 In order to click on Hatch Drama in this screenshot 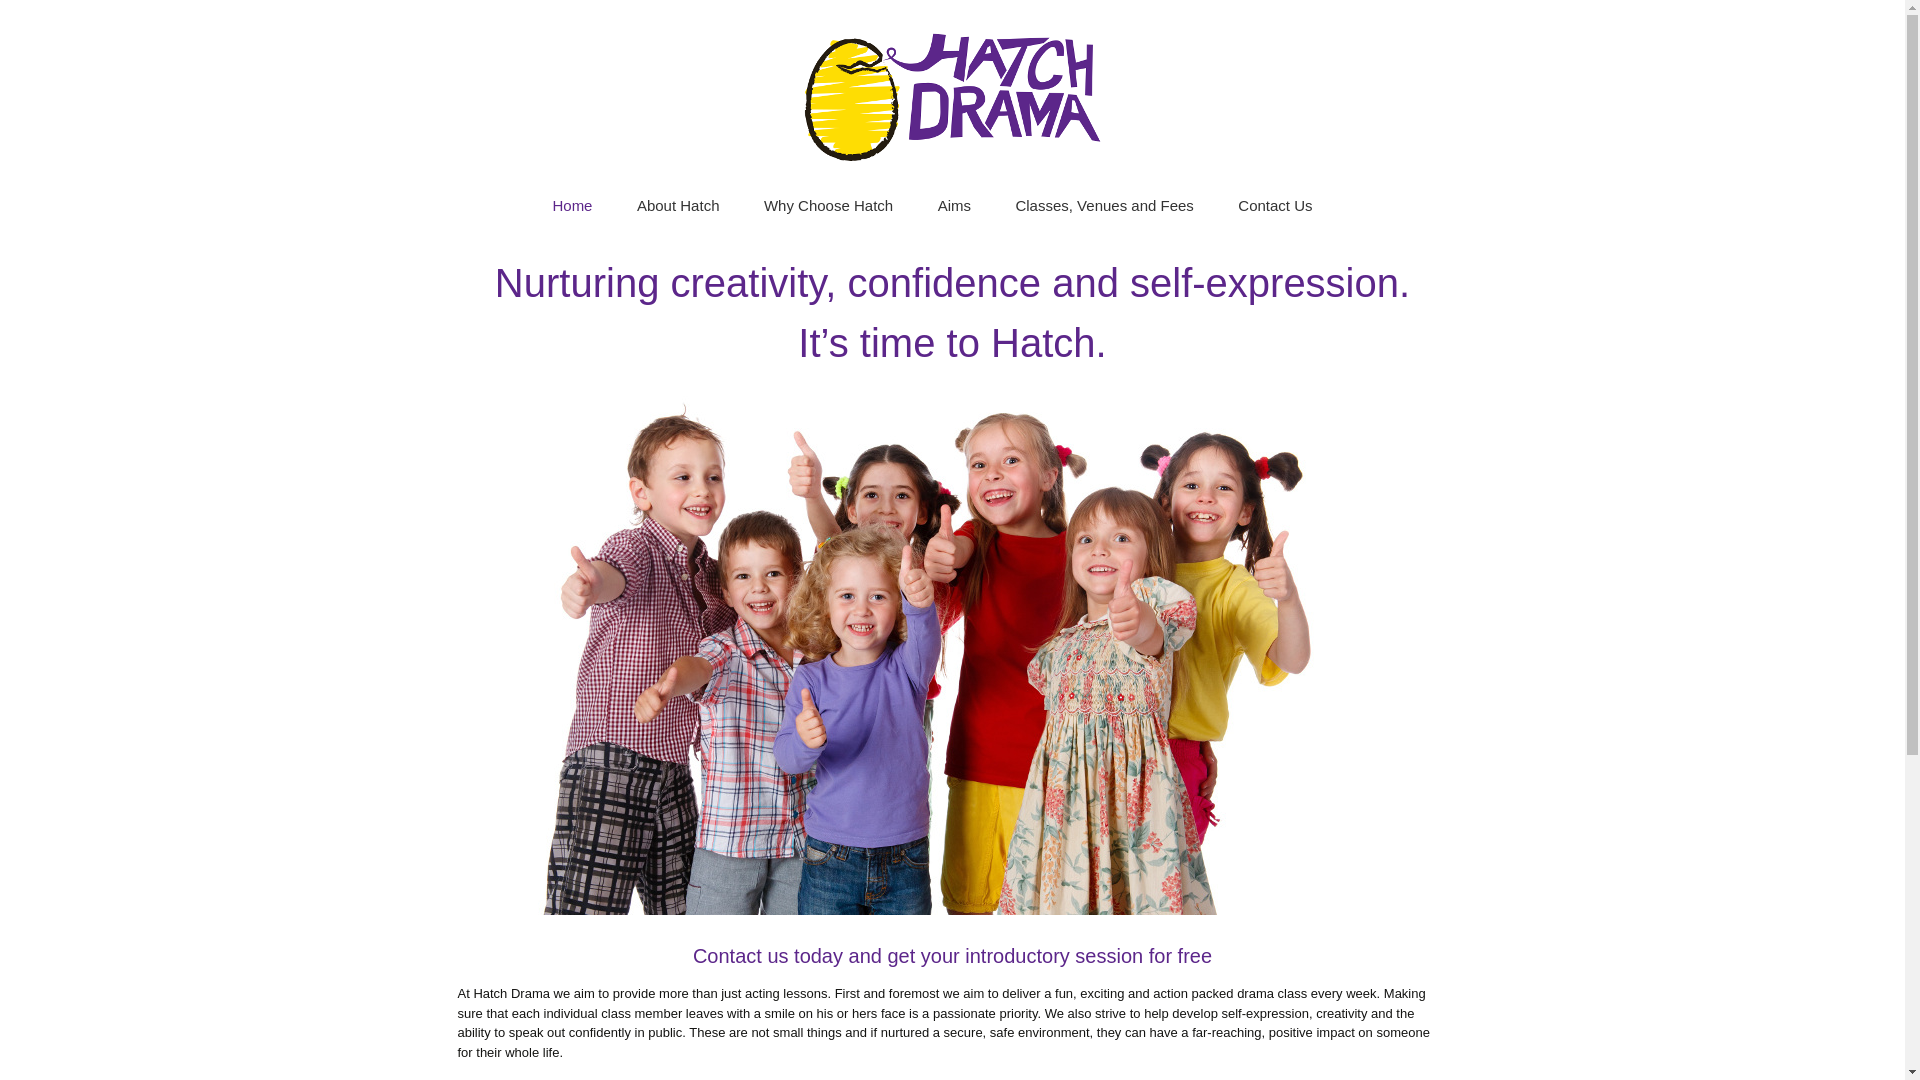, I will do `click(952, 92)`.